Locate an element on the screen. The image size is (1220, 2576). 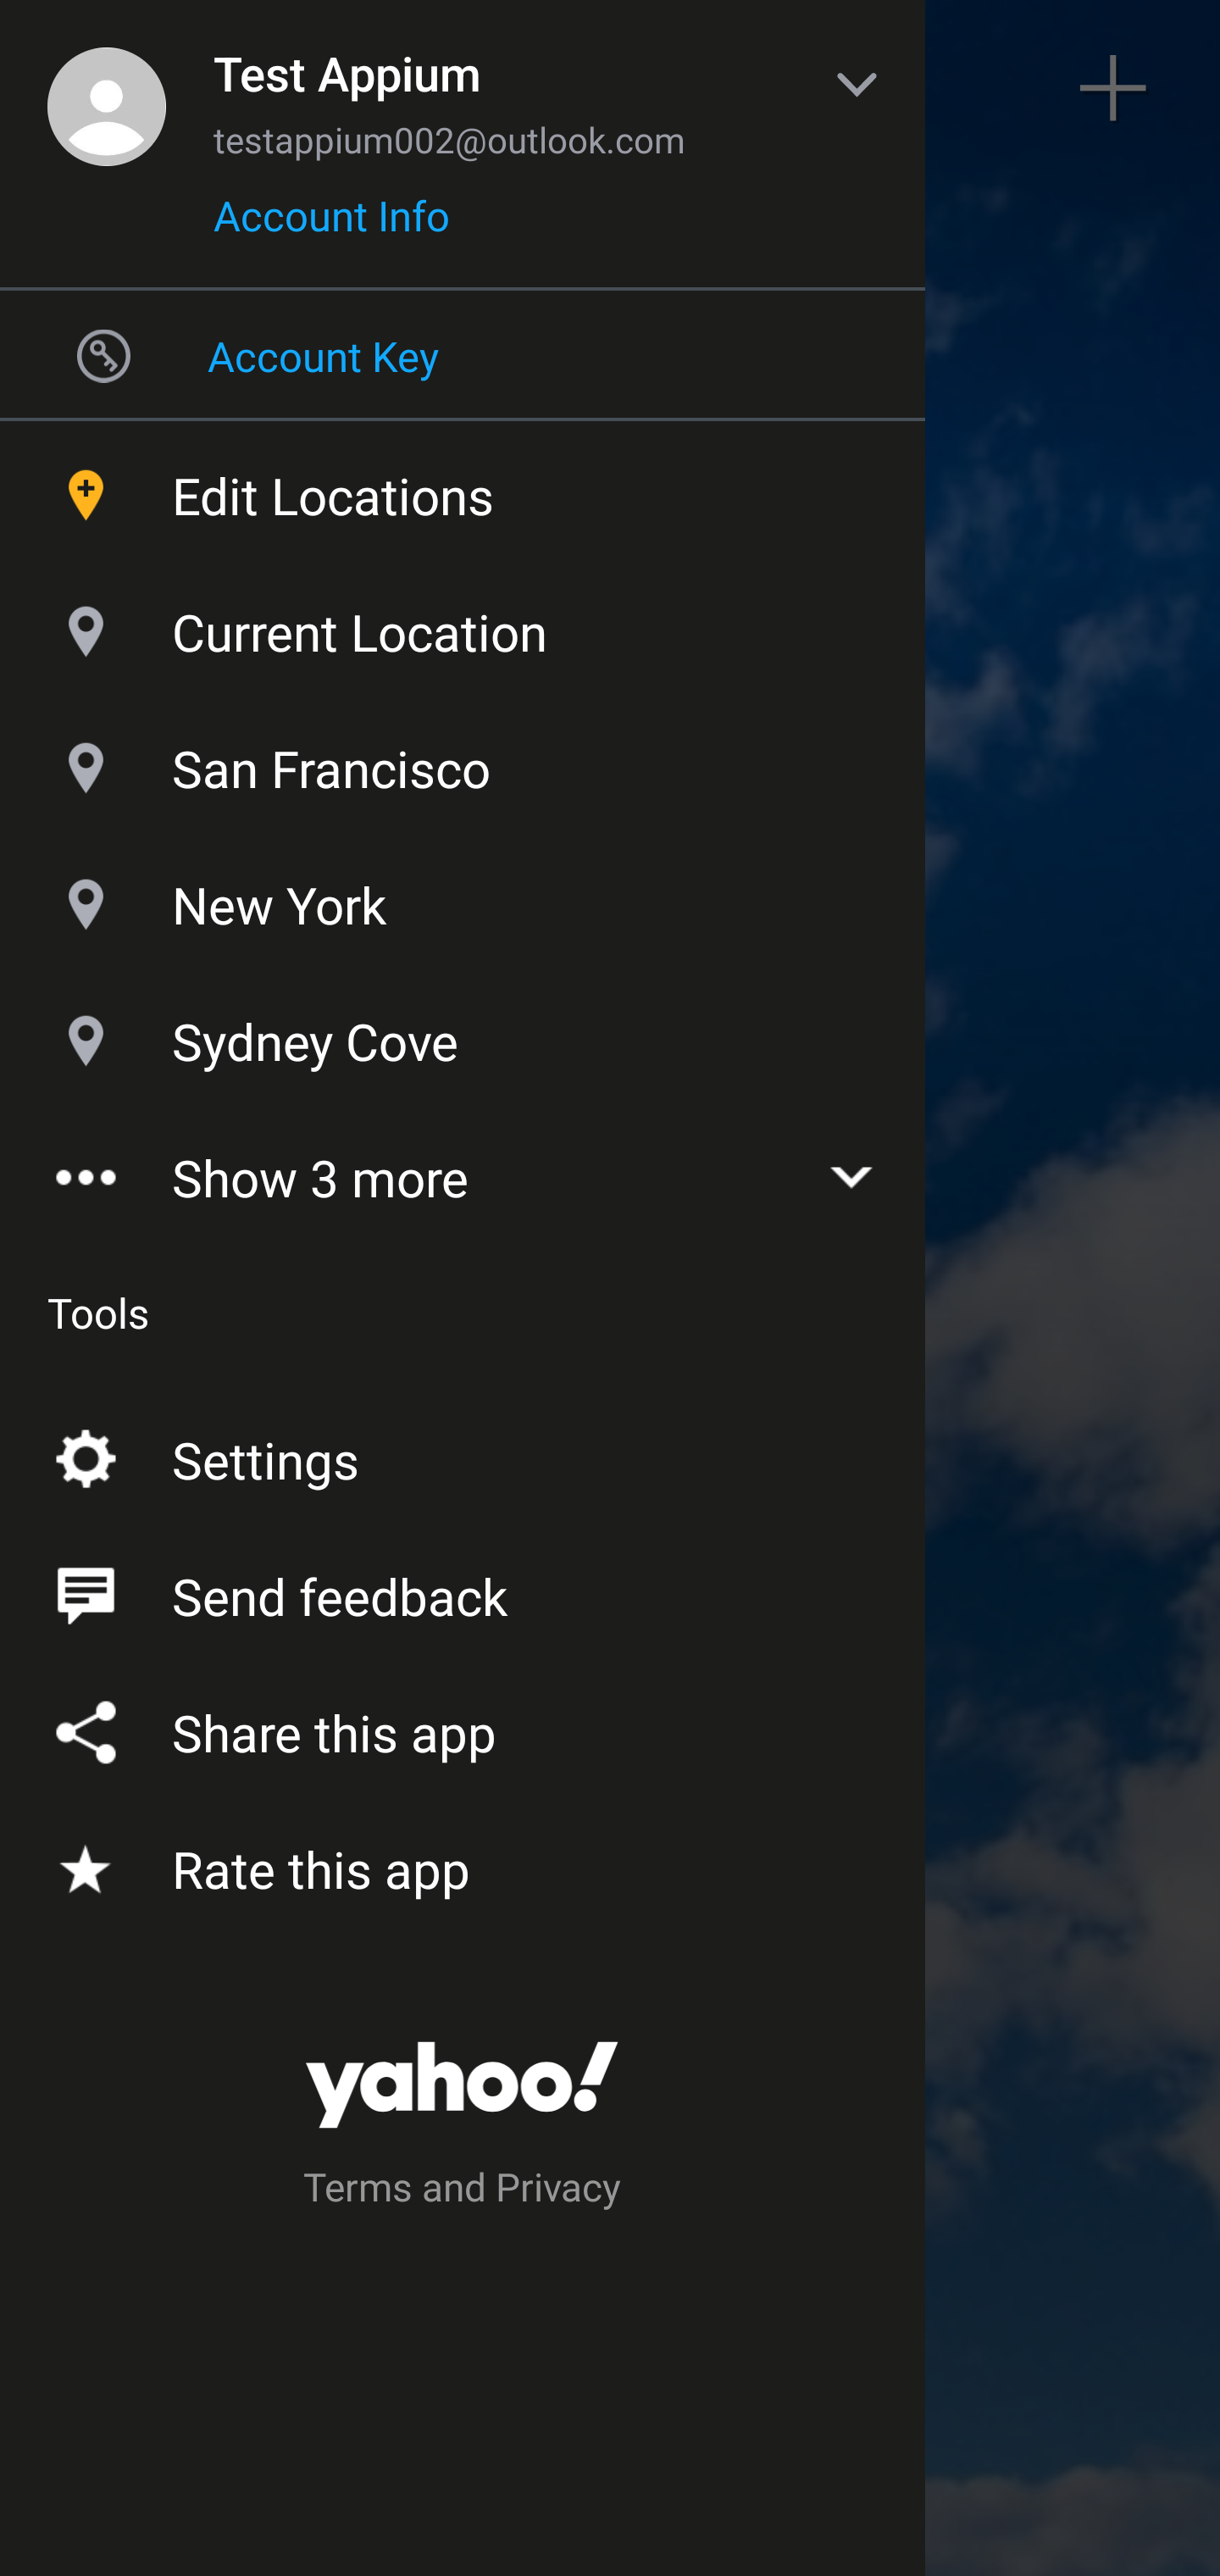
Account Key is located at coordinates (463, 355).